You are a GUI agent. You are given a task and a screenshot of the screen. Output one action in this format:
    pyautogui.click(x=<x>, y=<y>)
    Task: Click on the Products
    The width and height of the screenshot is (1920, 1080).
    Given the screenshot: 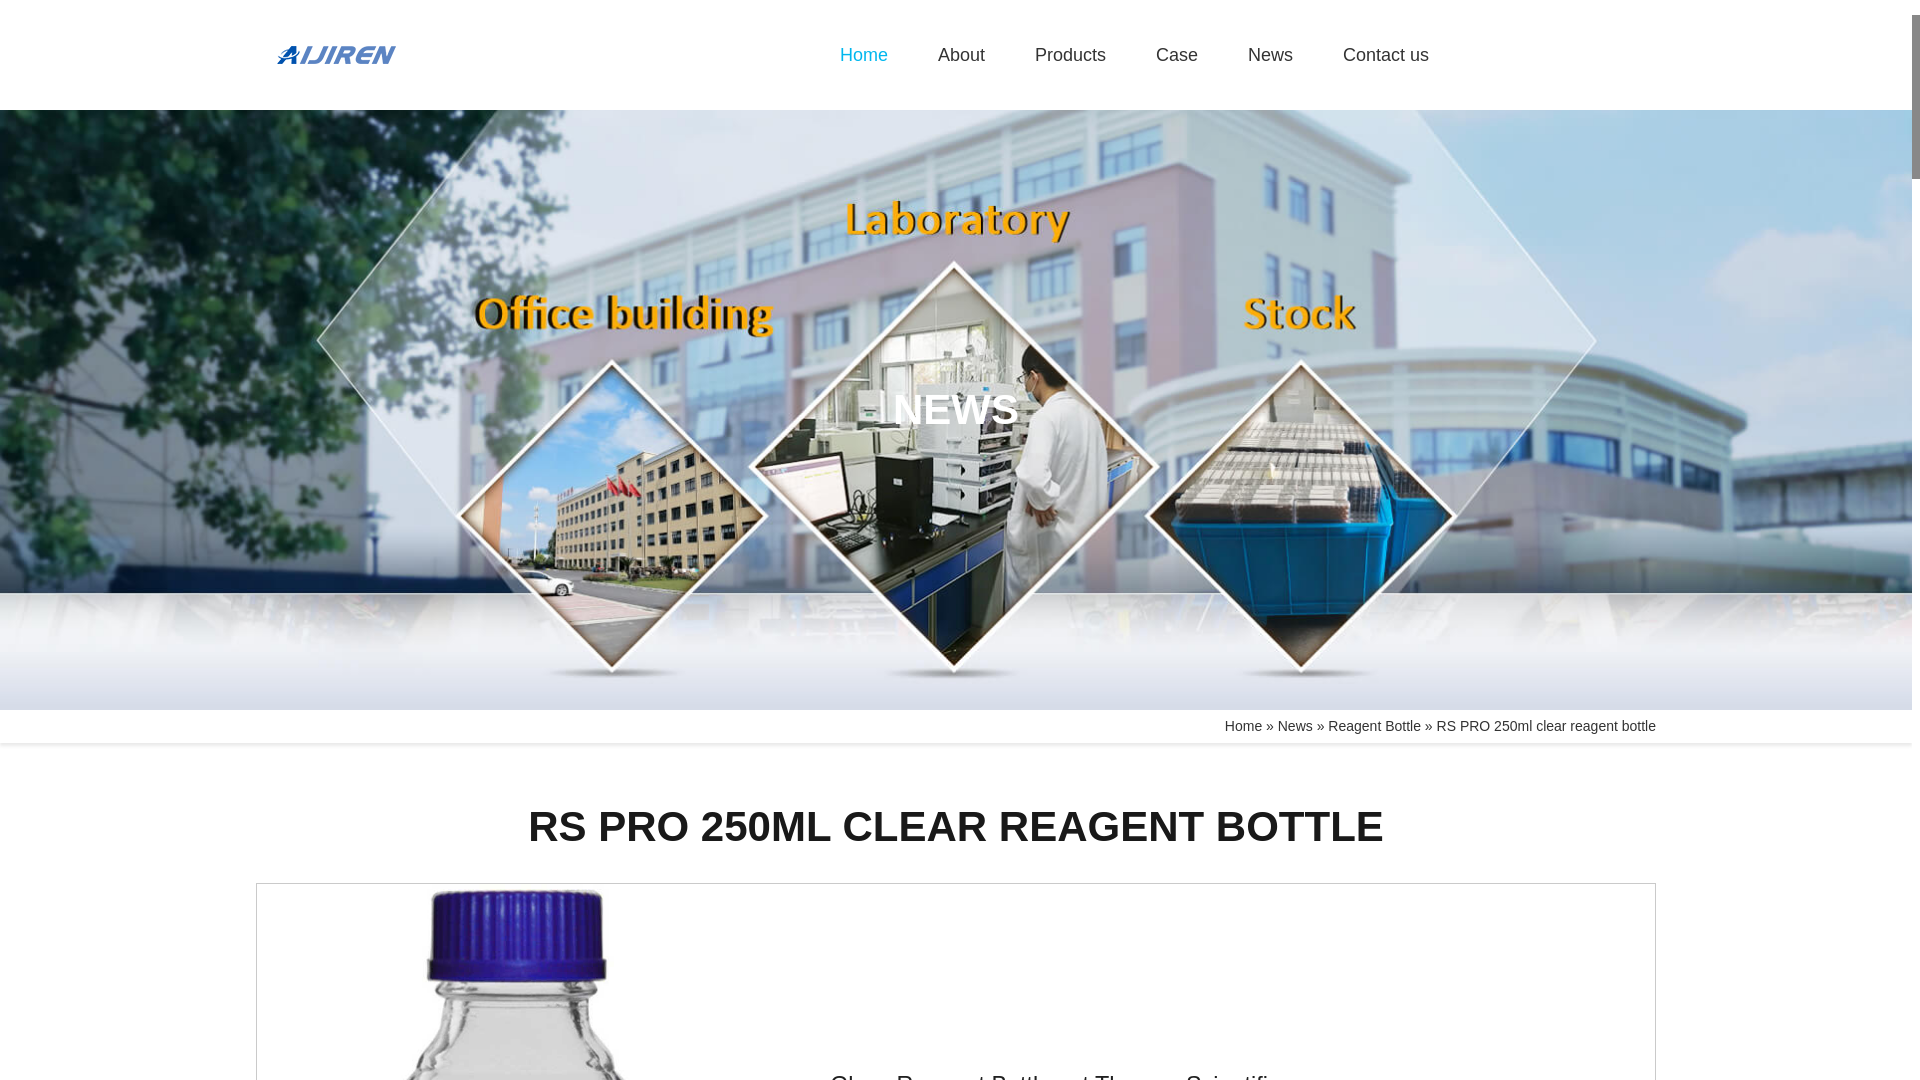 What is the action you would take?
    pyautogui.click(x=1070, y=55)
    